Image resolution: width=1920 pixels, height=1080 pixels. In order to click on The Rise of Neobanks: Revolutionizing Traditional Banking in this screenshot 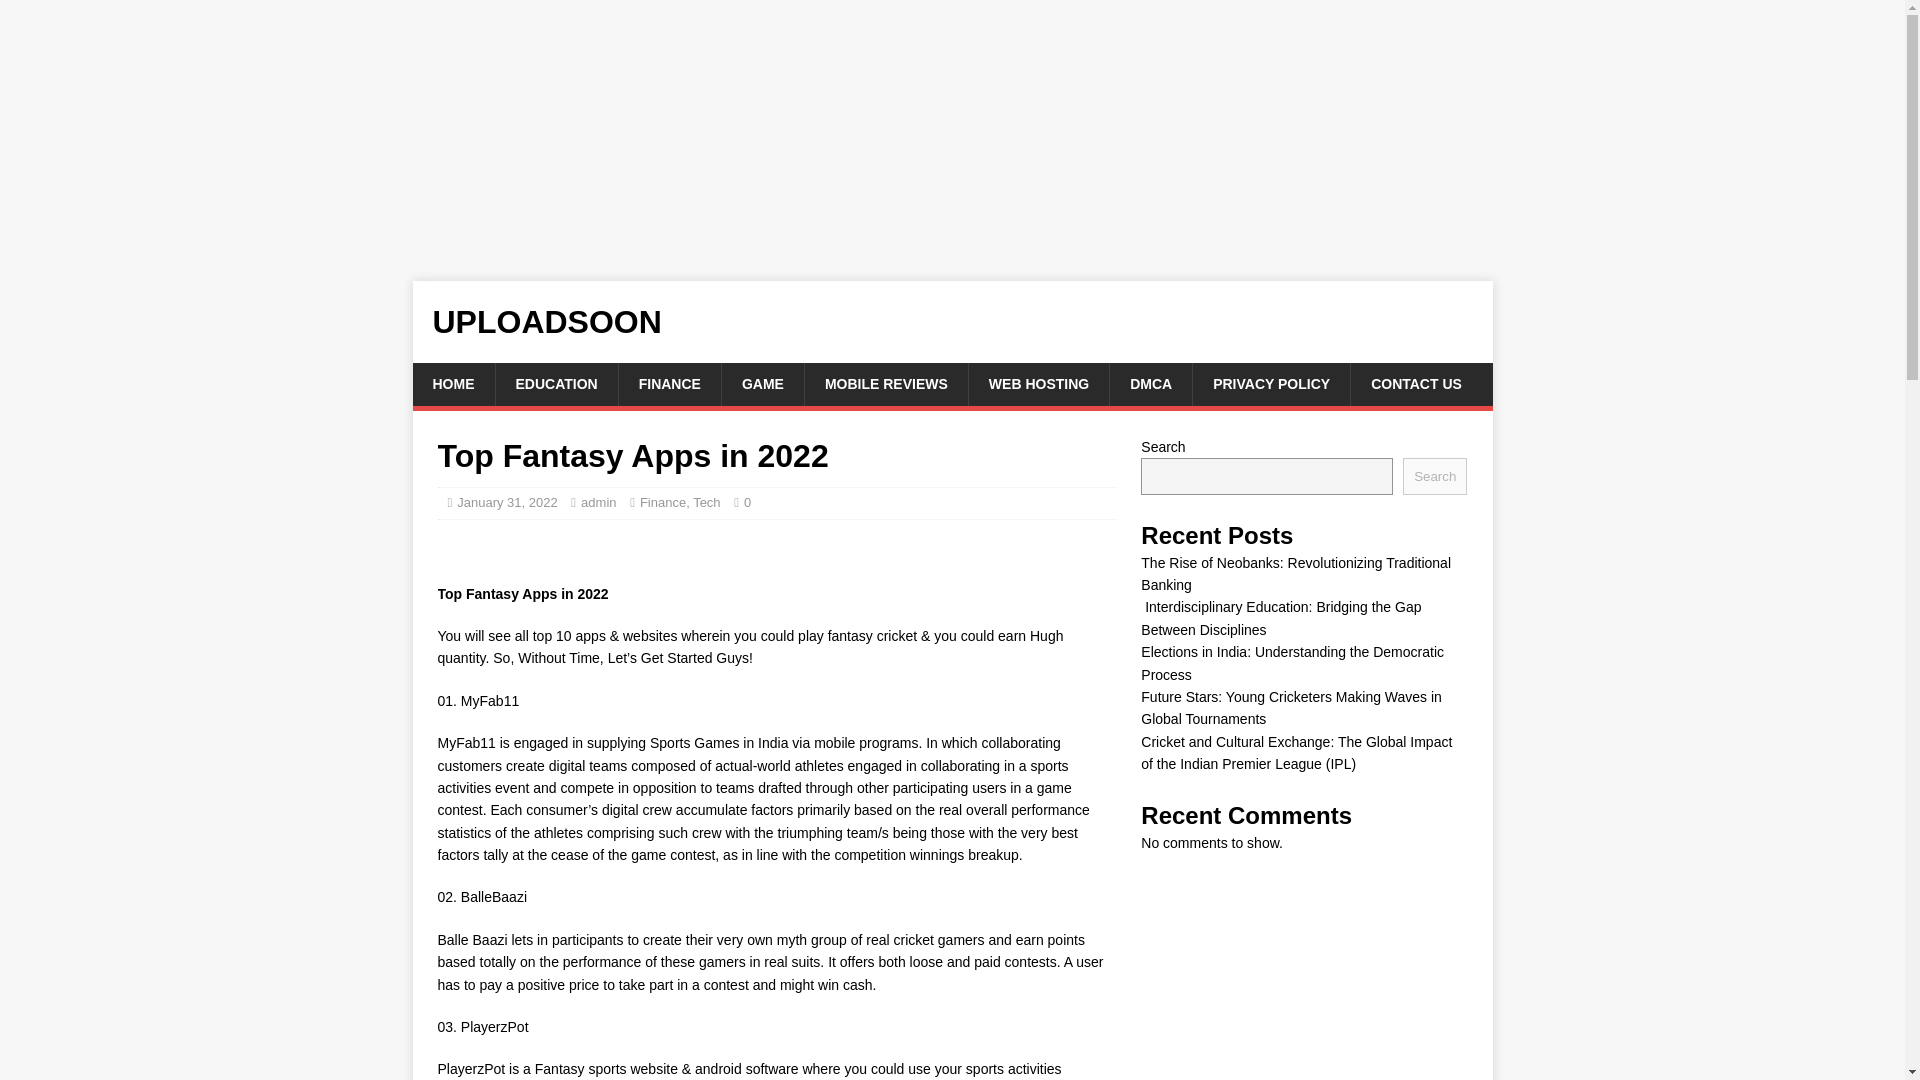, I will do `click(1296, 574)`.